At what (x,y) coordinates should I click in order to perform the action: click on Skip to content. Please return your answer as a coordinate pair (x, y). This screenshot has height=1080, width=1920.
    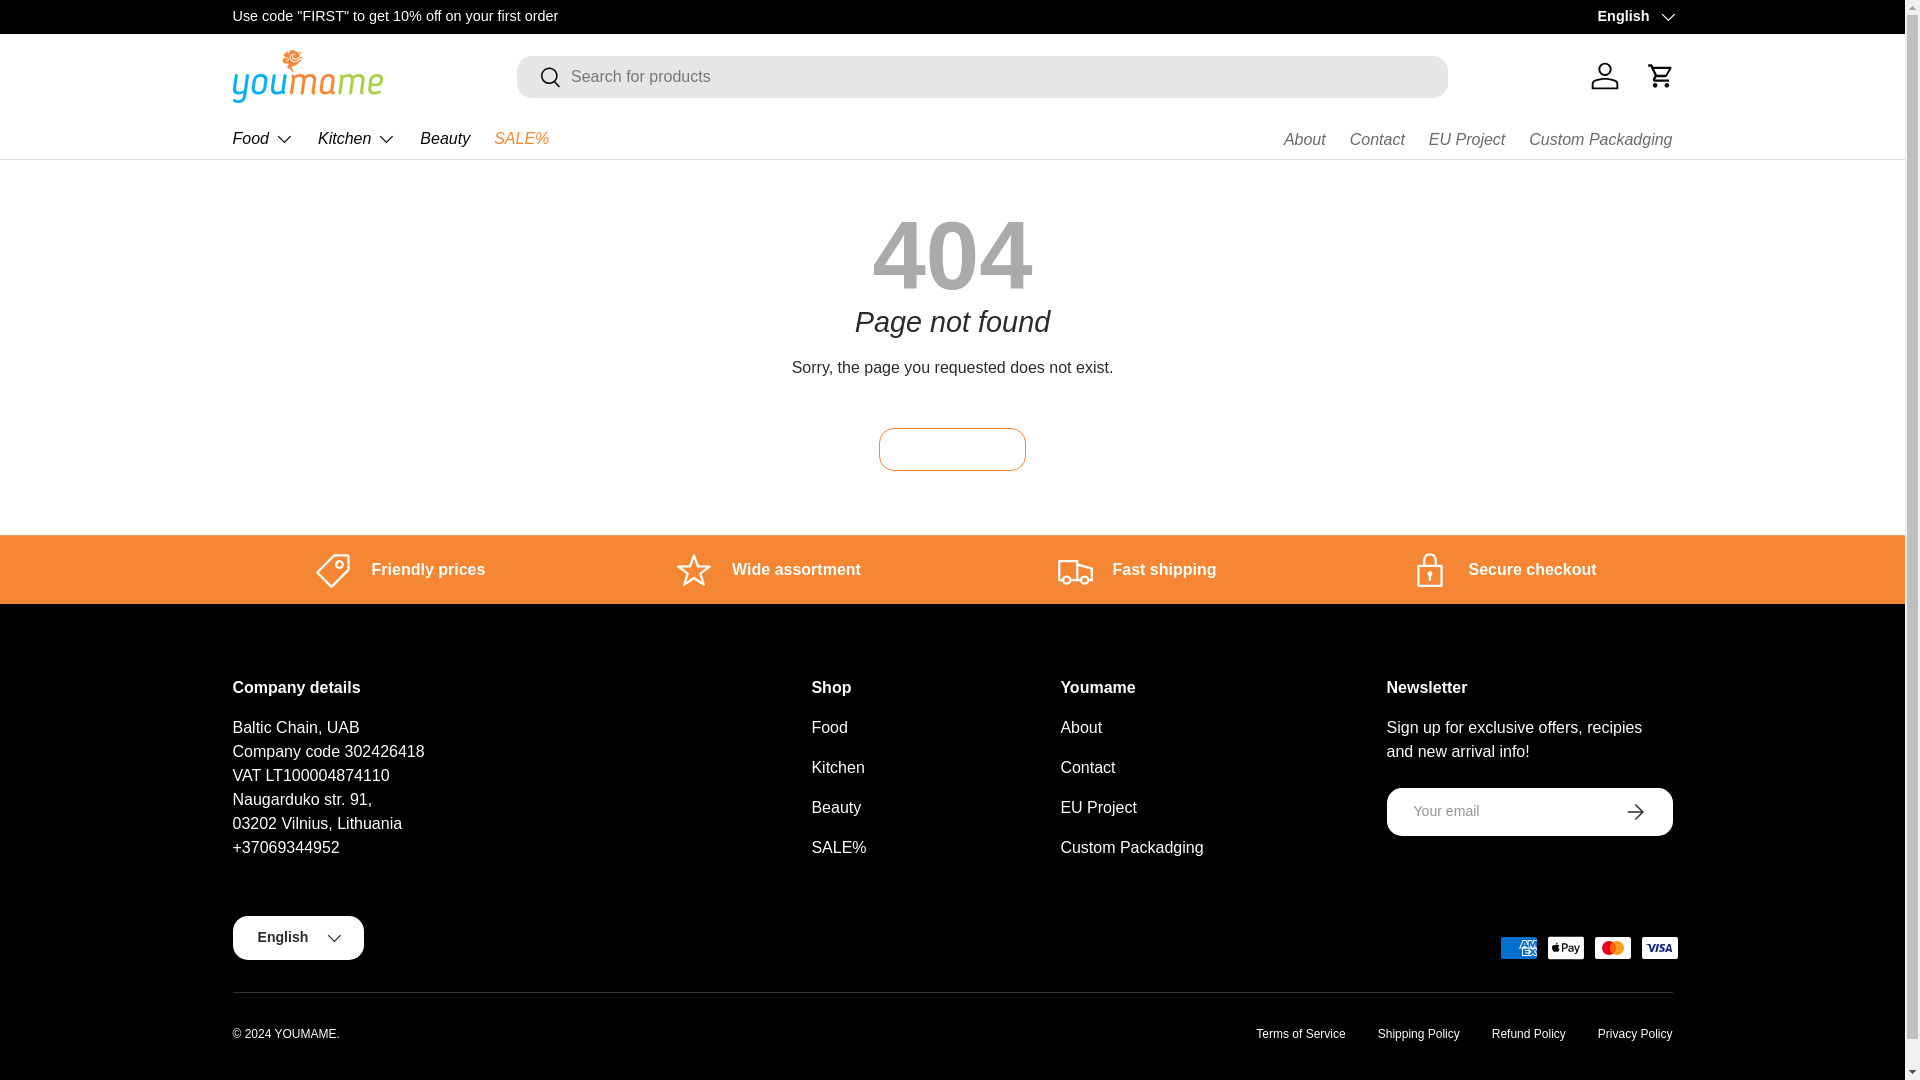
    Looking at the image, I should click on (90, 28).